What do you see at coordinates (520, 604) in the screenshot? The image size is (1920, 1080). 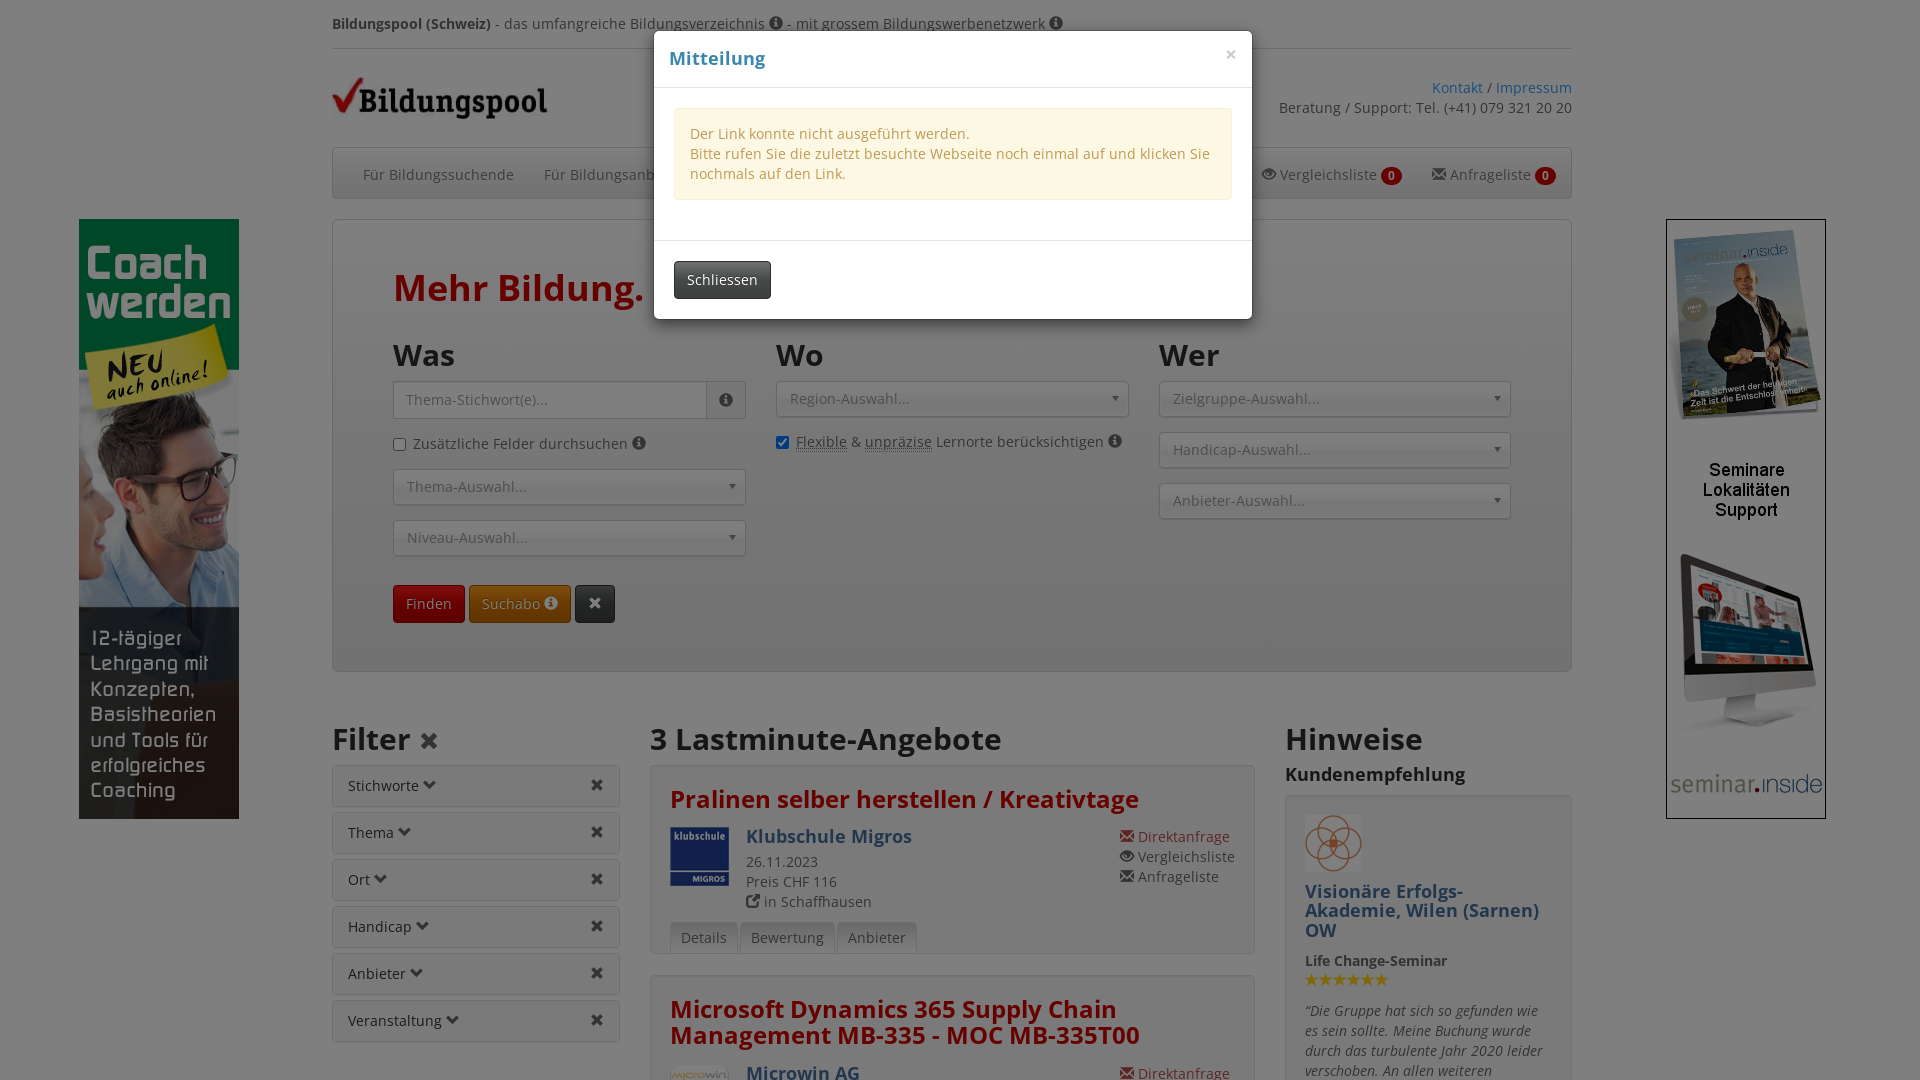 I see `Suchabo` at bounding box center [520, 604].